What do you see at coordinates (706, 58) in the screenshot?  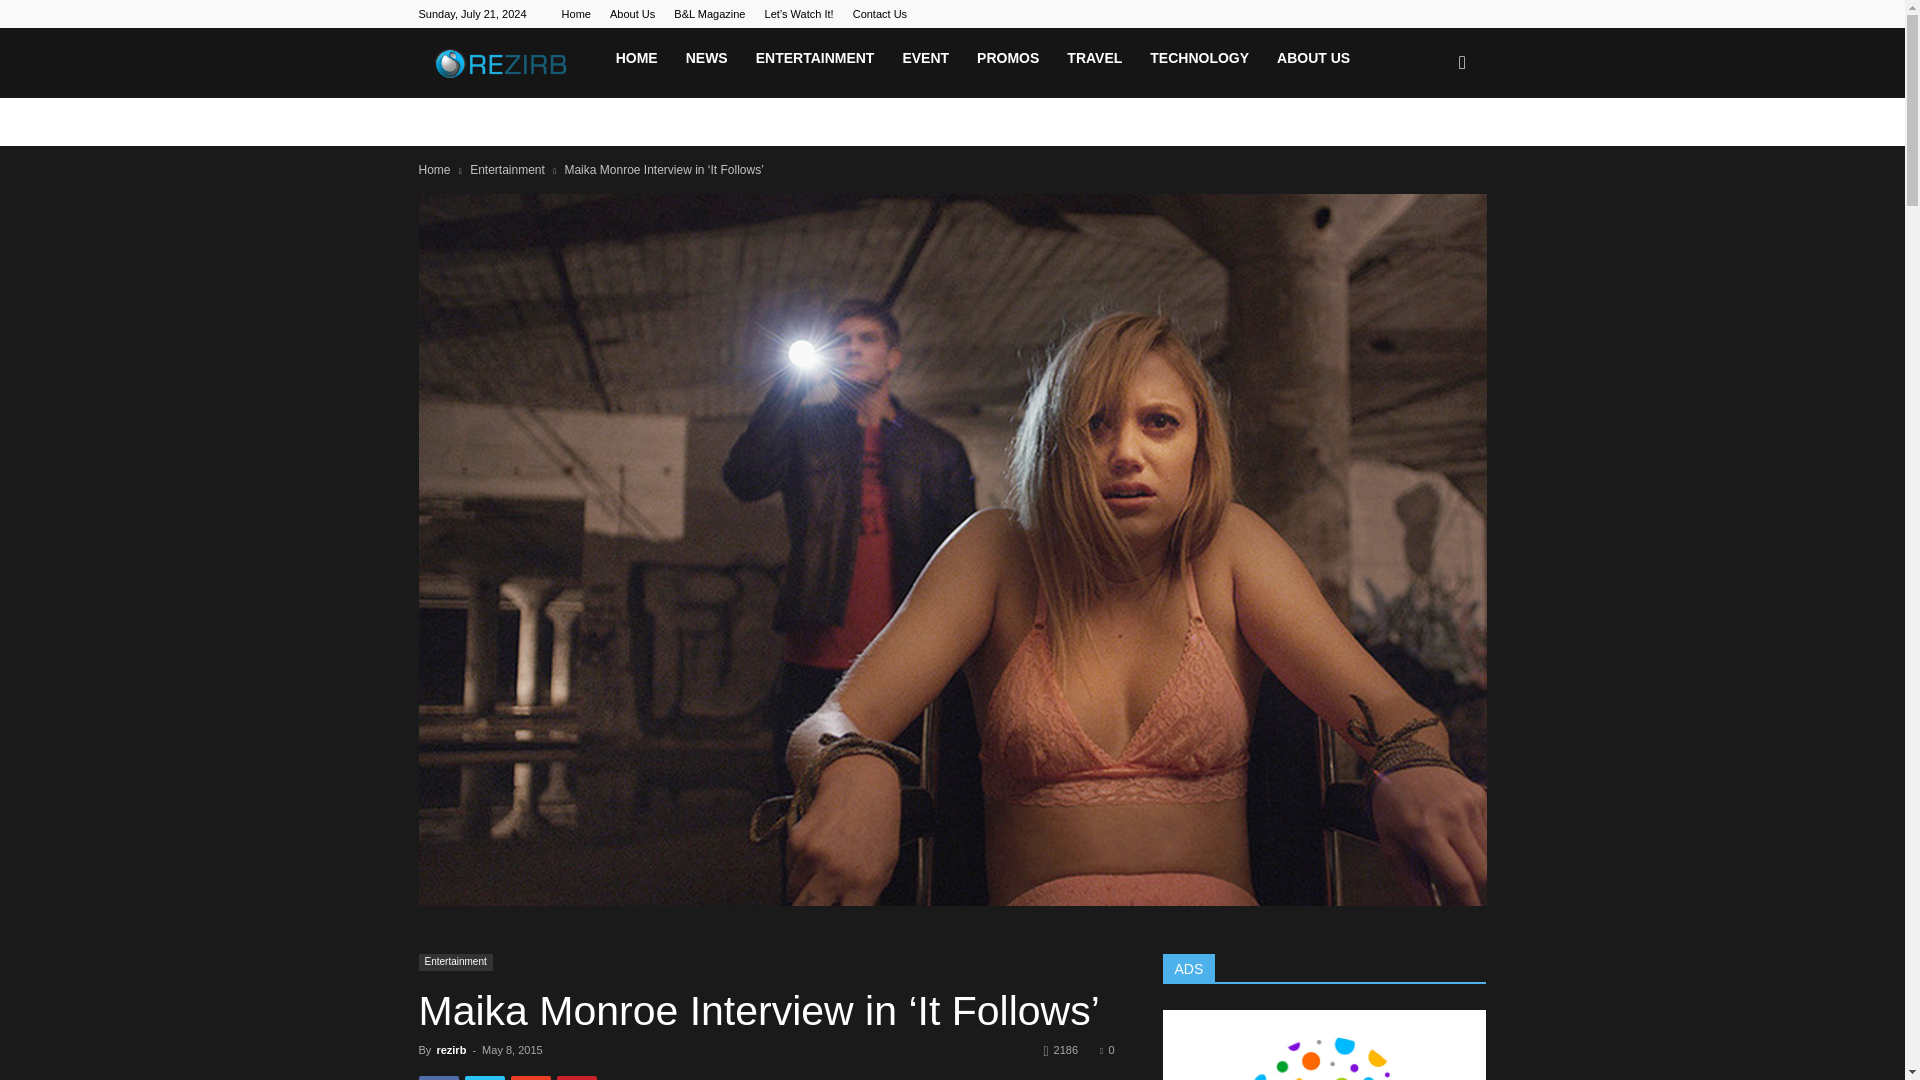 I see `NEWS` at bounding box center [706, 58].